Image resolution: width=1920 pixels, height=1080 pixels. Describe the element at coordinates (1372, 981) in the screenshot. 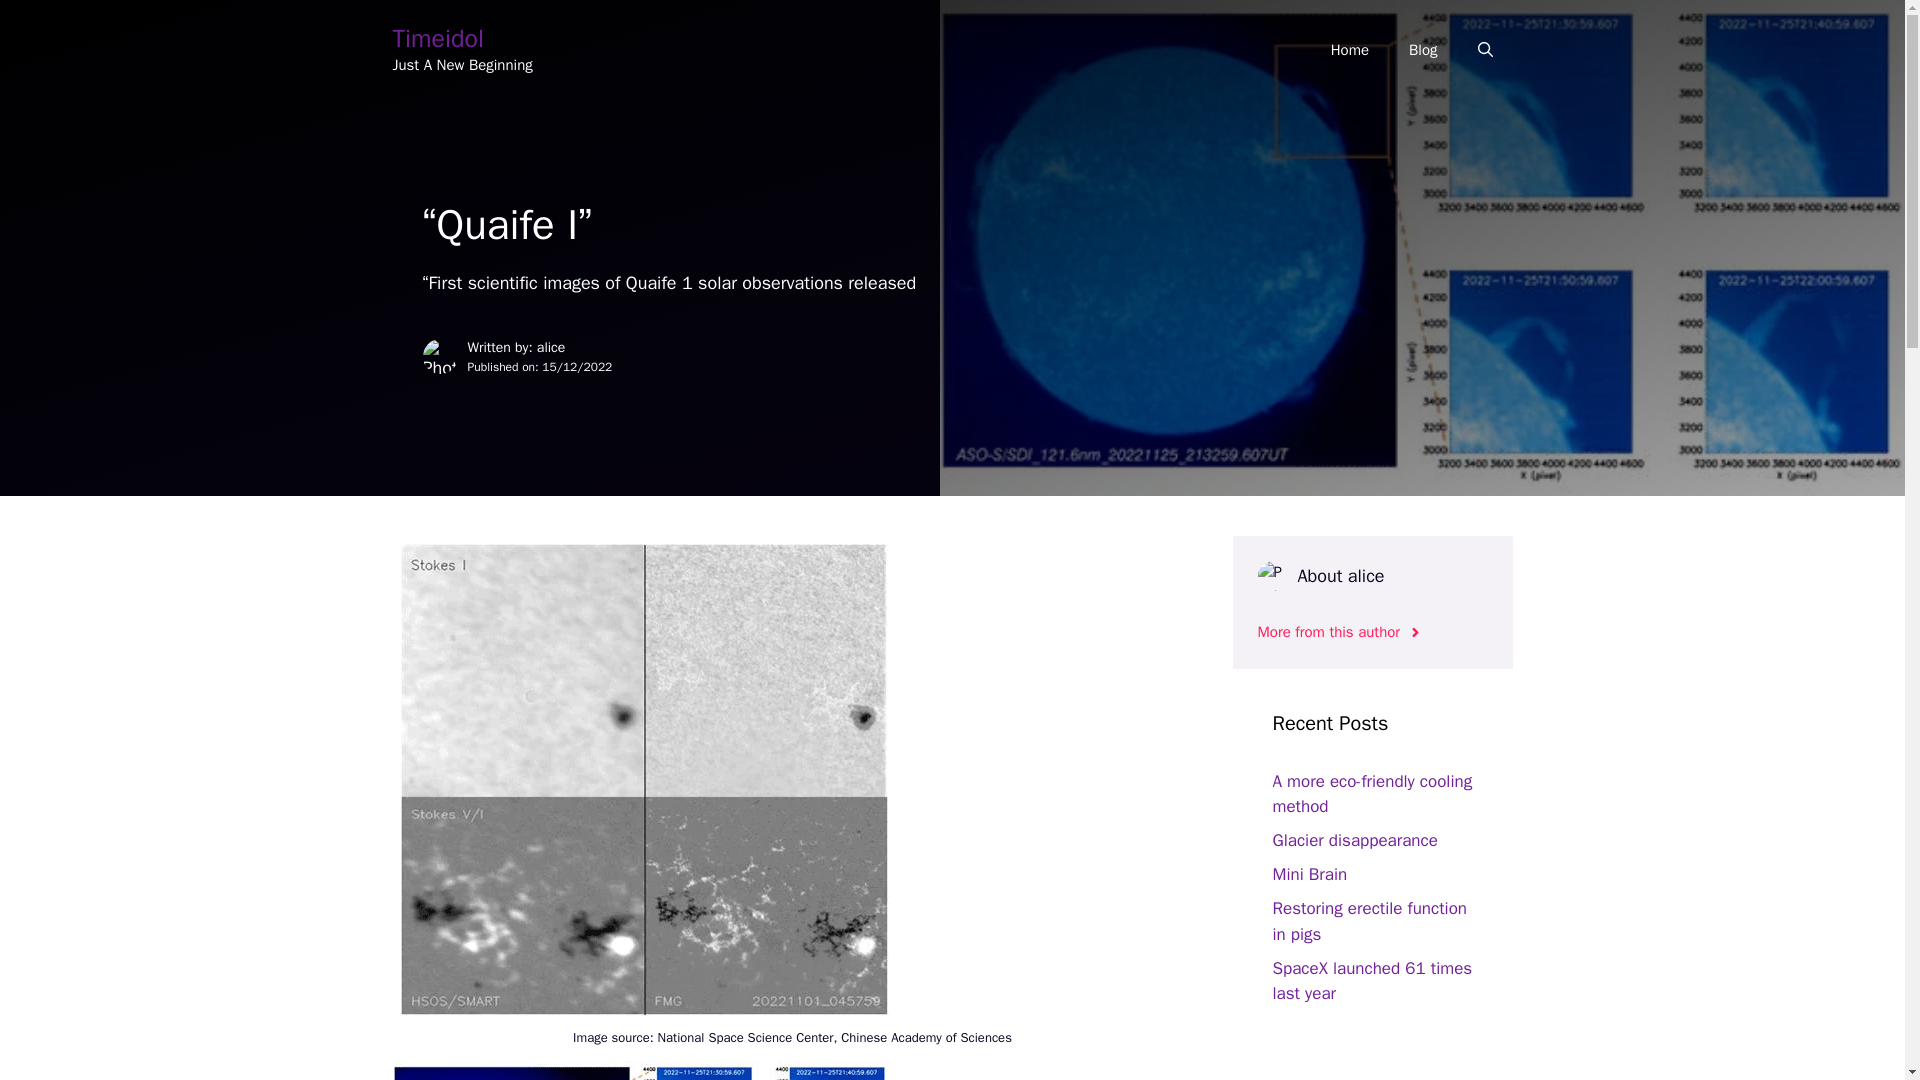

I see `SpaceX launched 61 times last year` at that location.